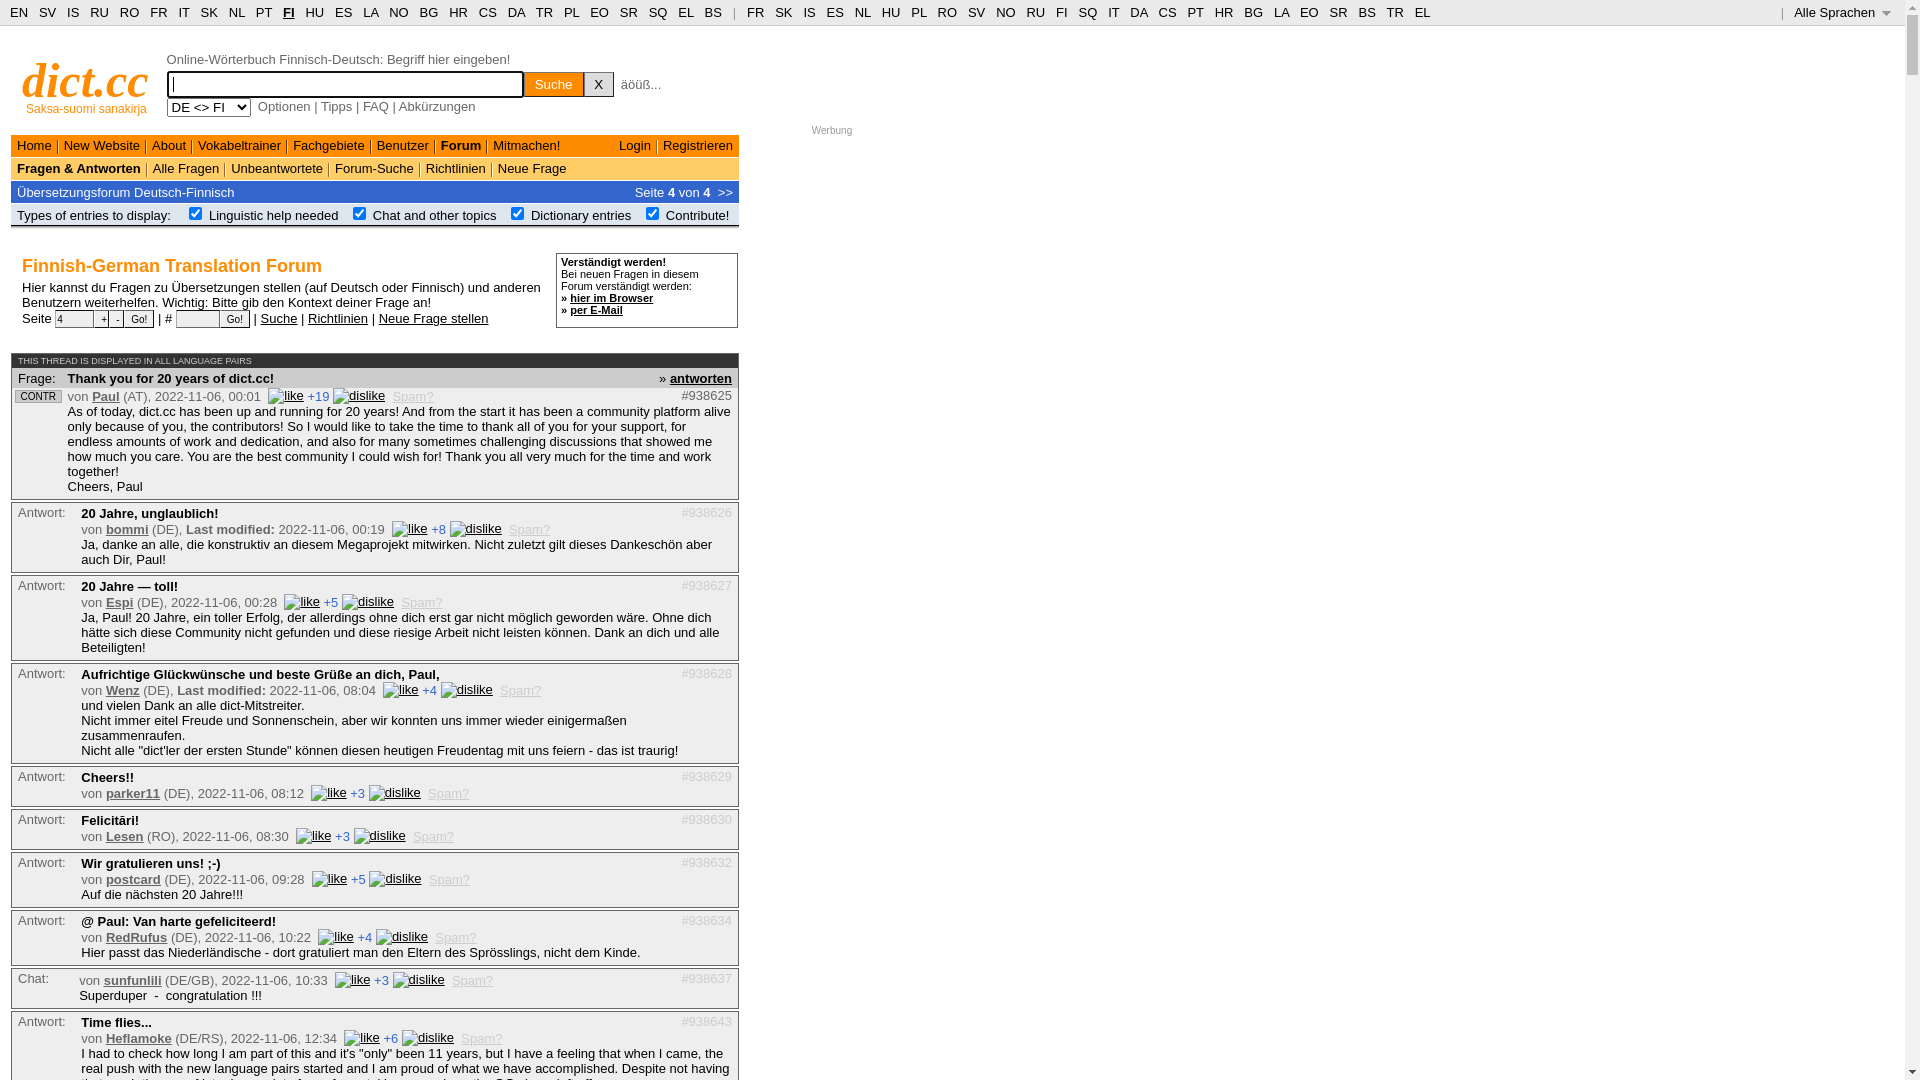 The width and height of the screenshot is (1920, 1080). What do you see at coordinates (100, 12) in the screenshot?
I see `RU` at bounding box center [100, 12].